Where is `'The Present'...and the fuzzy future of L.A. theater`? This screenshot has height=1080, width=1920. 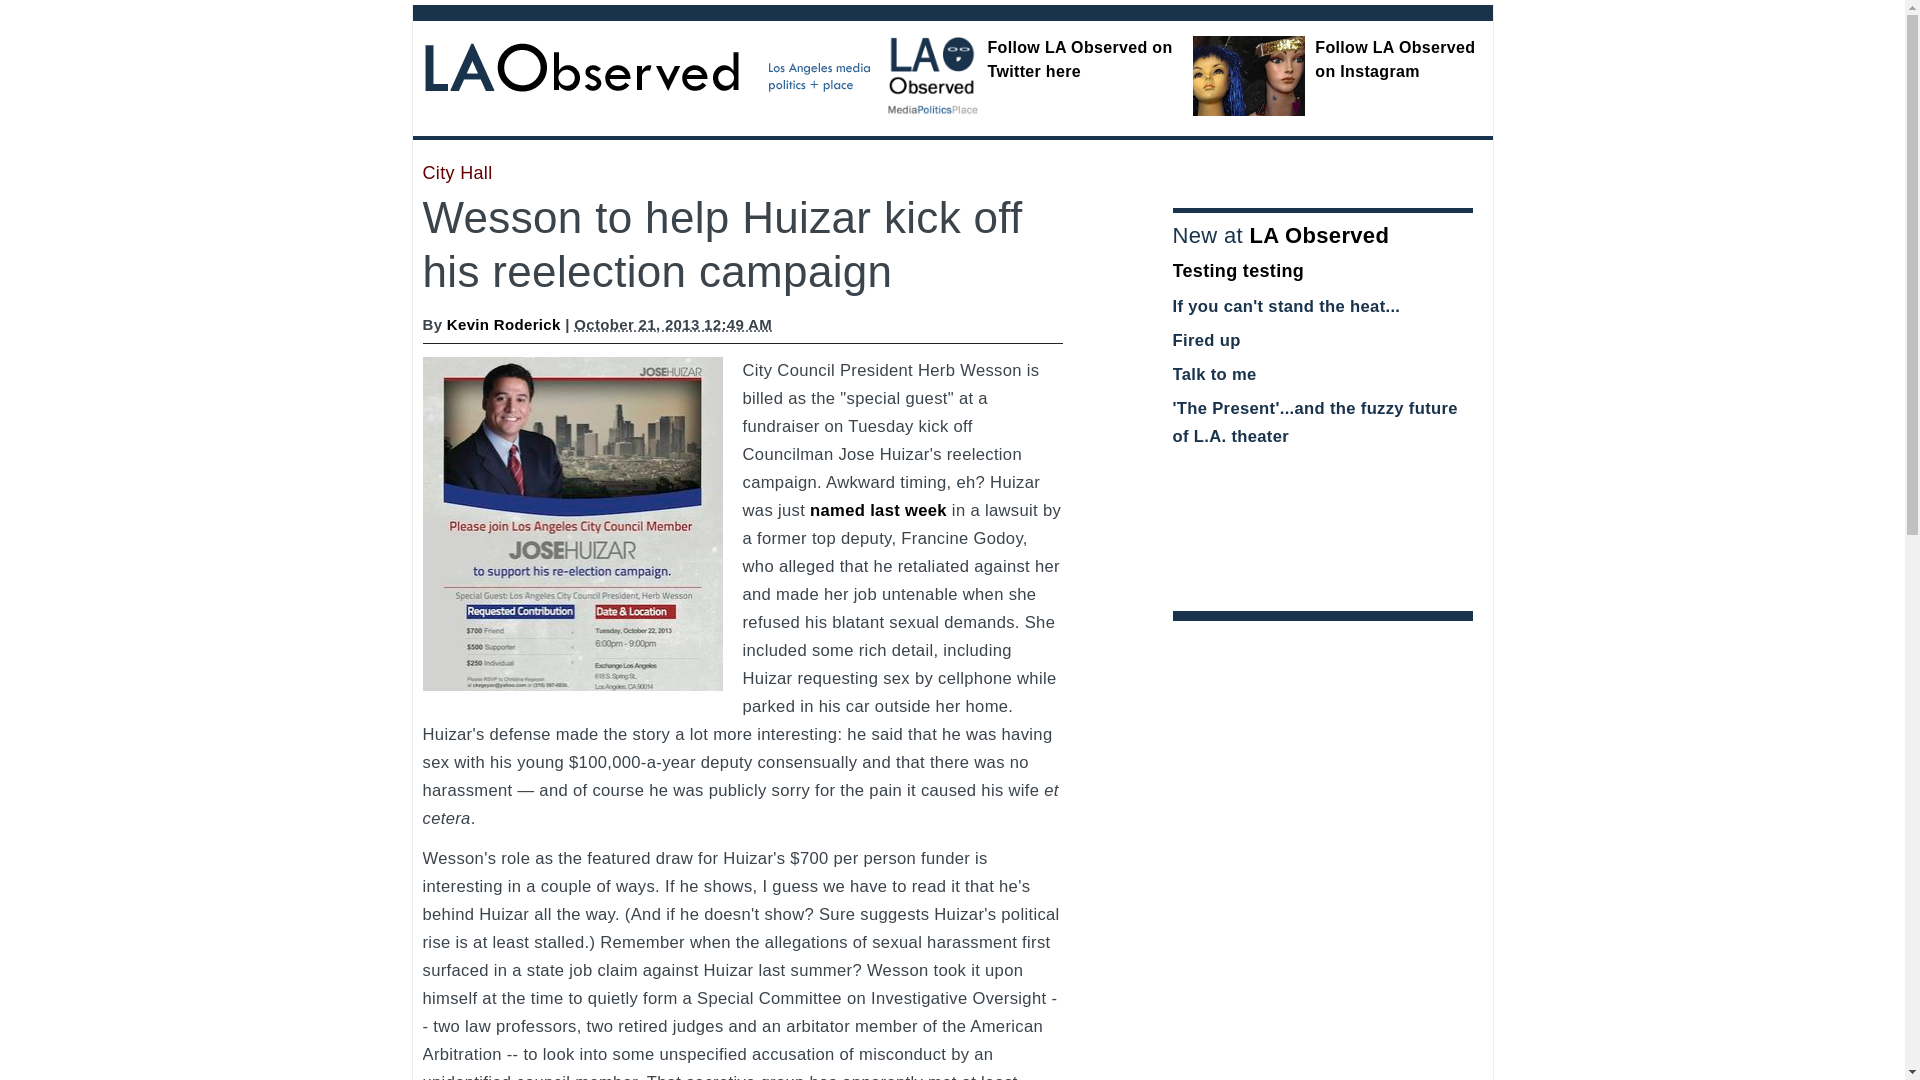
'The Present'...and the fuzzy future of L.A. theater is located at coordinates (1314, 422).